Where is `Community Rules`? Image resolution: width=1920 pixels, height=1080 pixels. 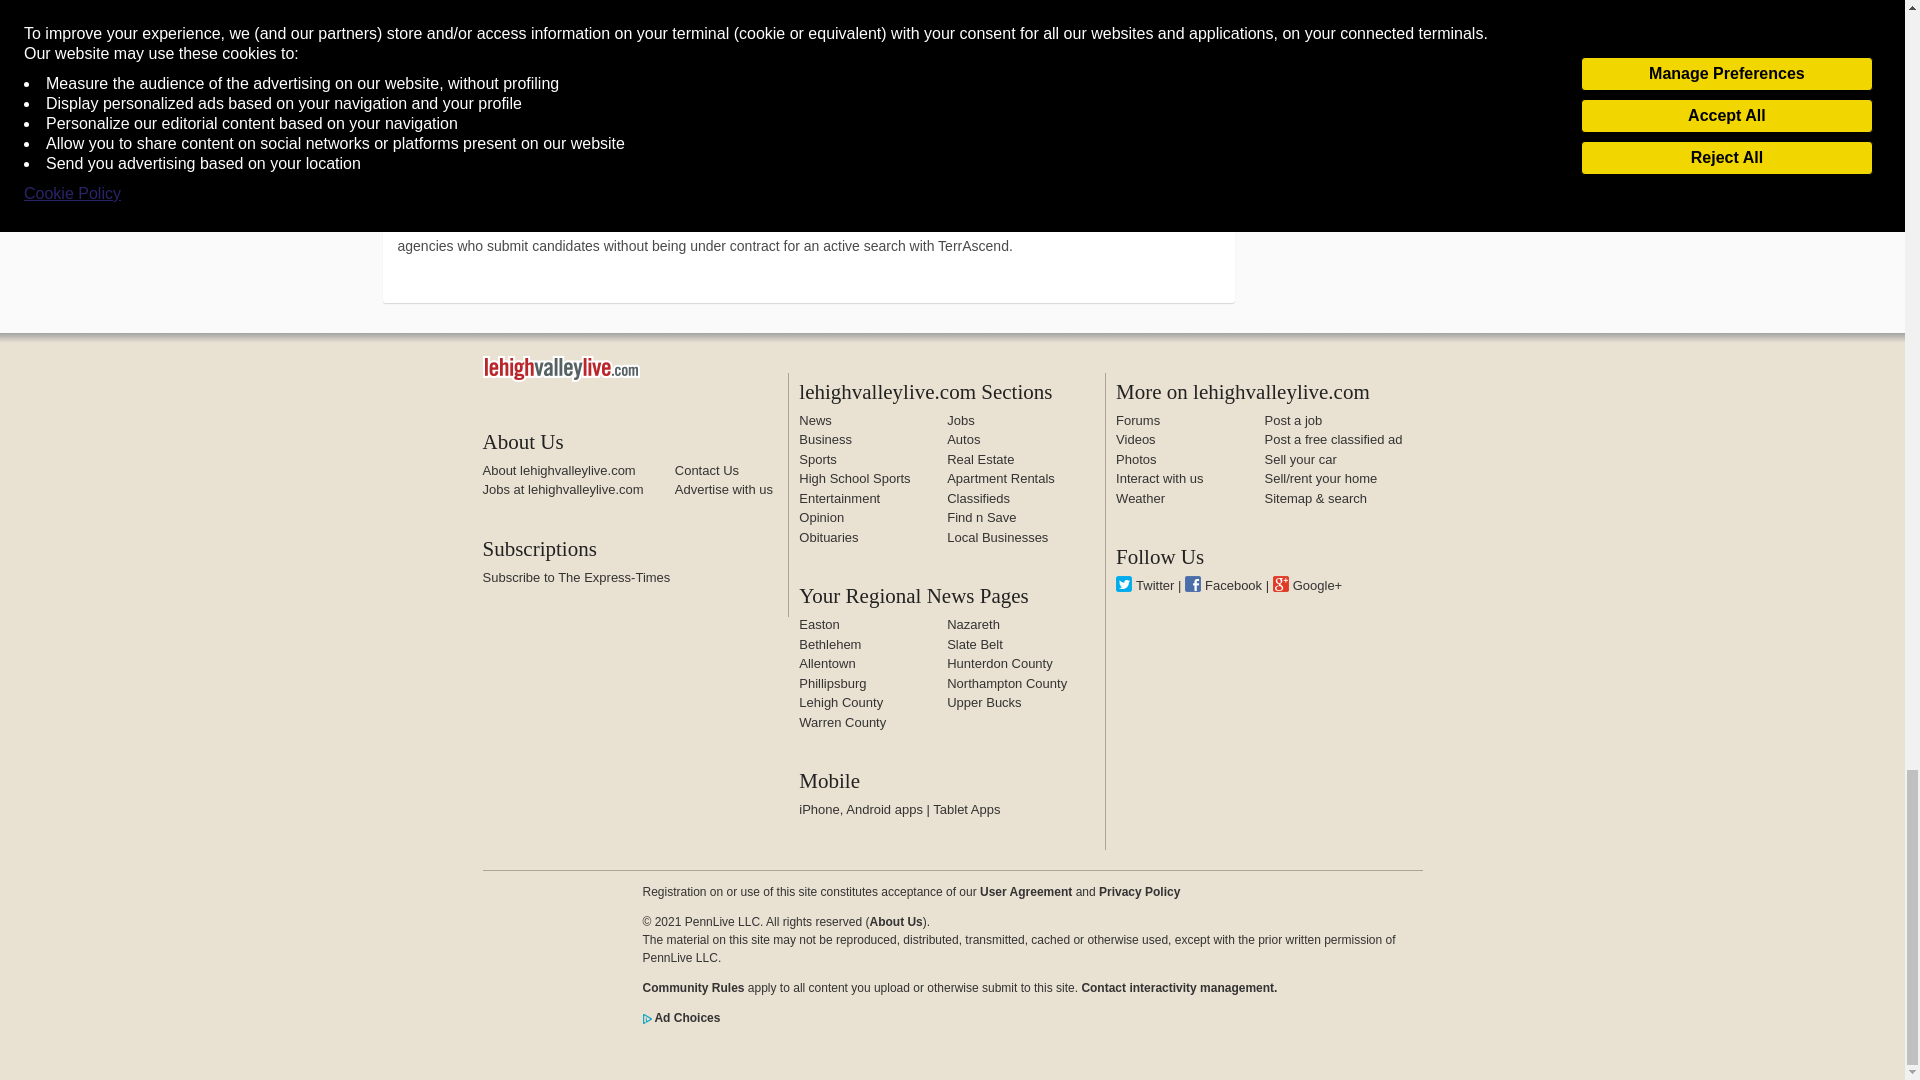 Community Rules is located at coordinates (1178, 987).